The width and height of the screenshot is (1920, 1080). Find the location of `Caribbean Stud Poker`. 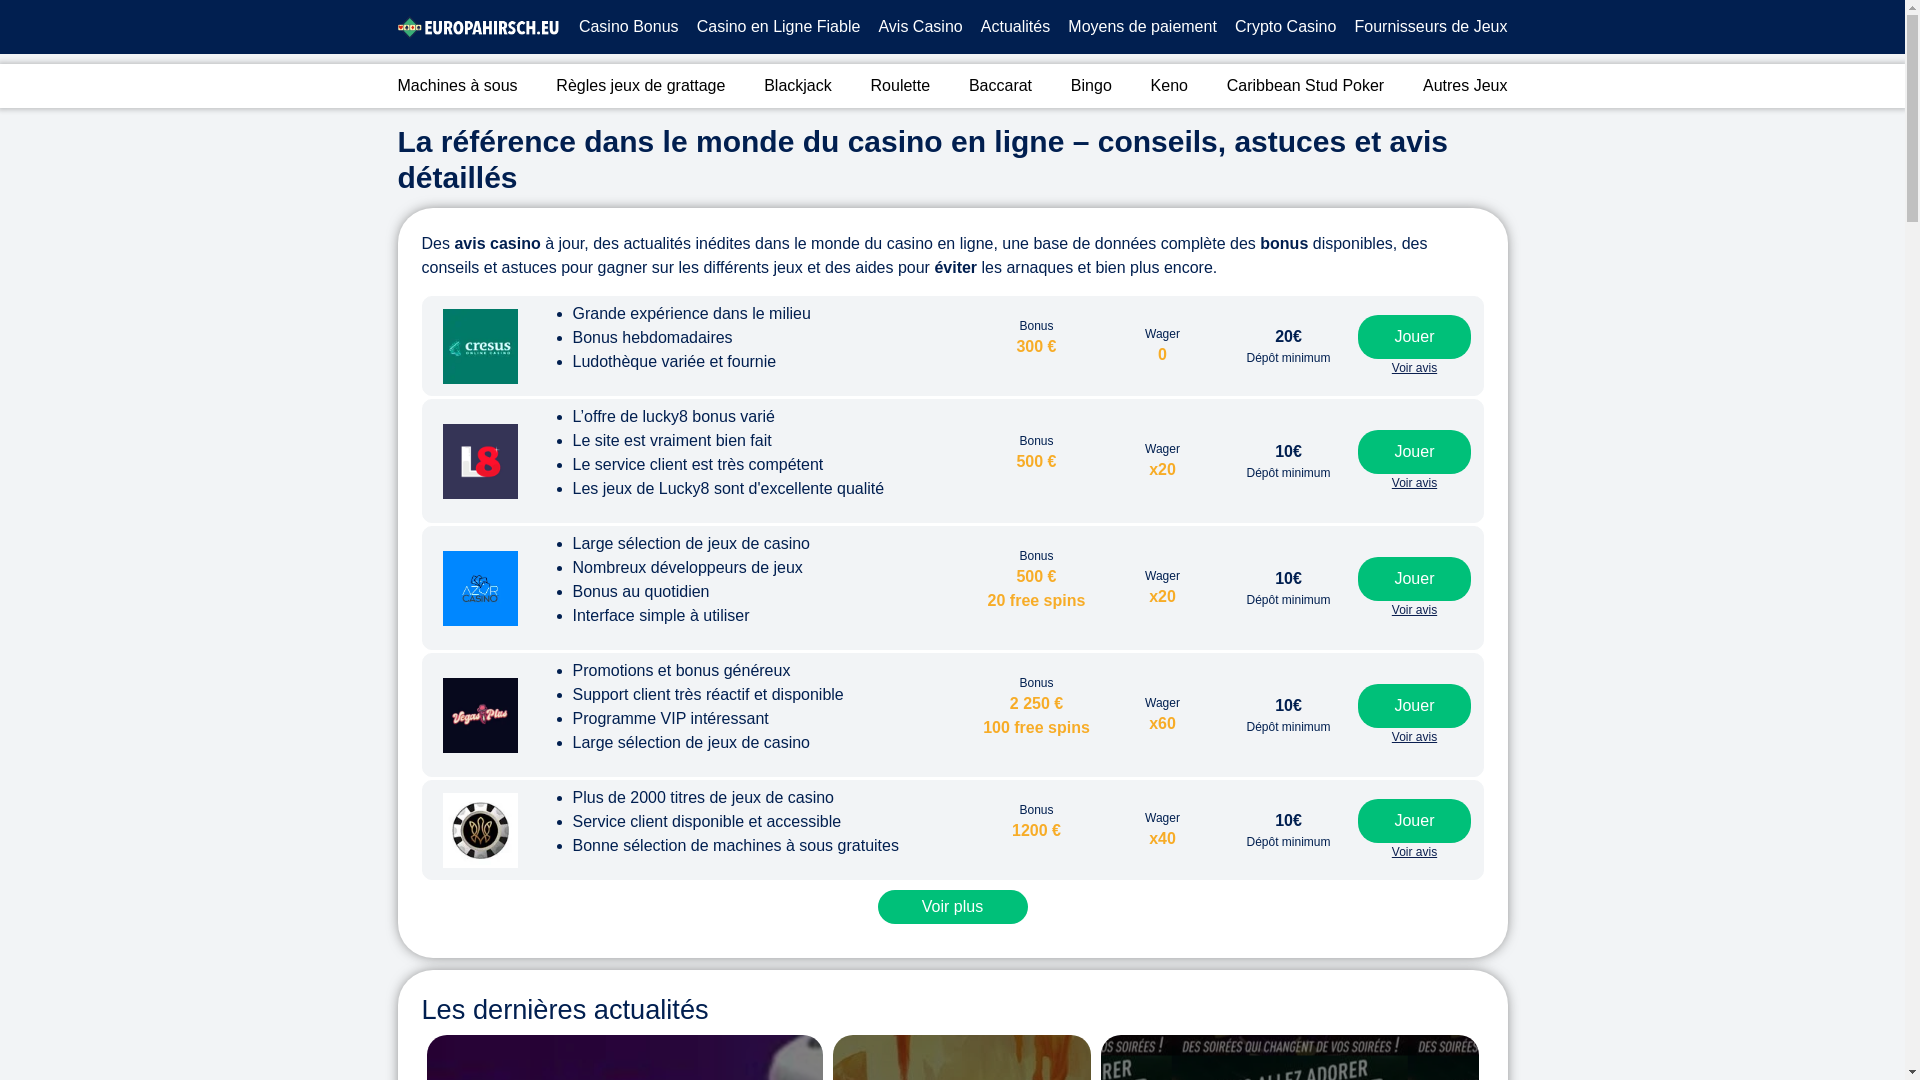

Caribbean Stud Poker is located at coordinates (1306, 86).